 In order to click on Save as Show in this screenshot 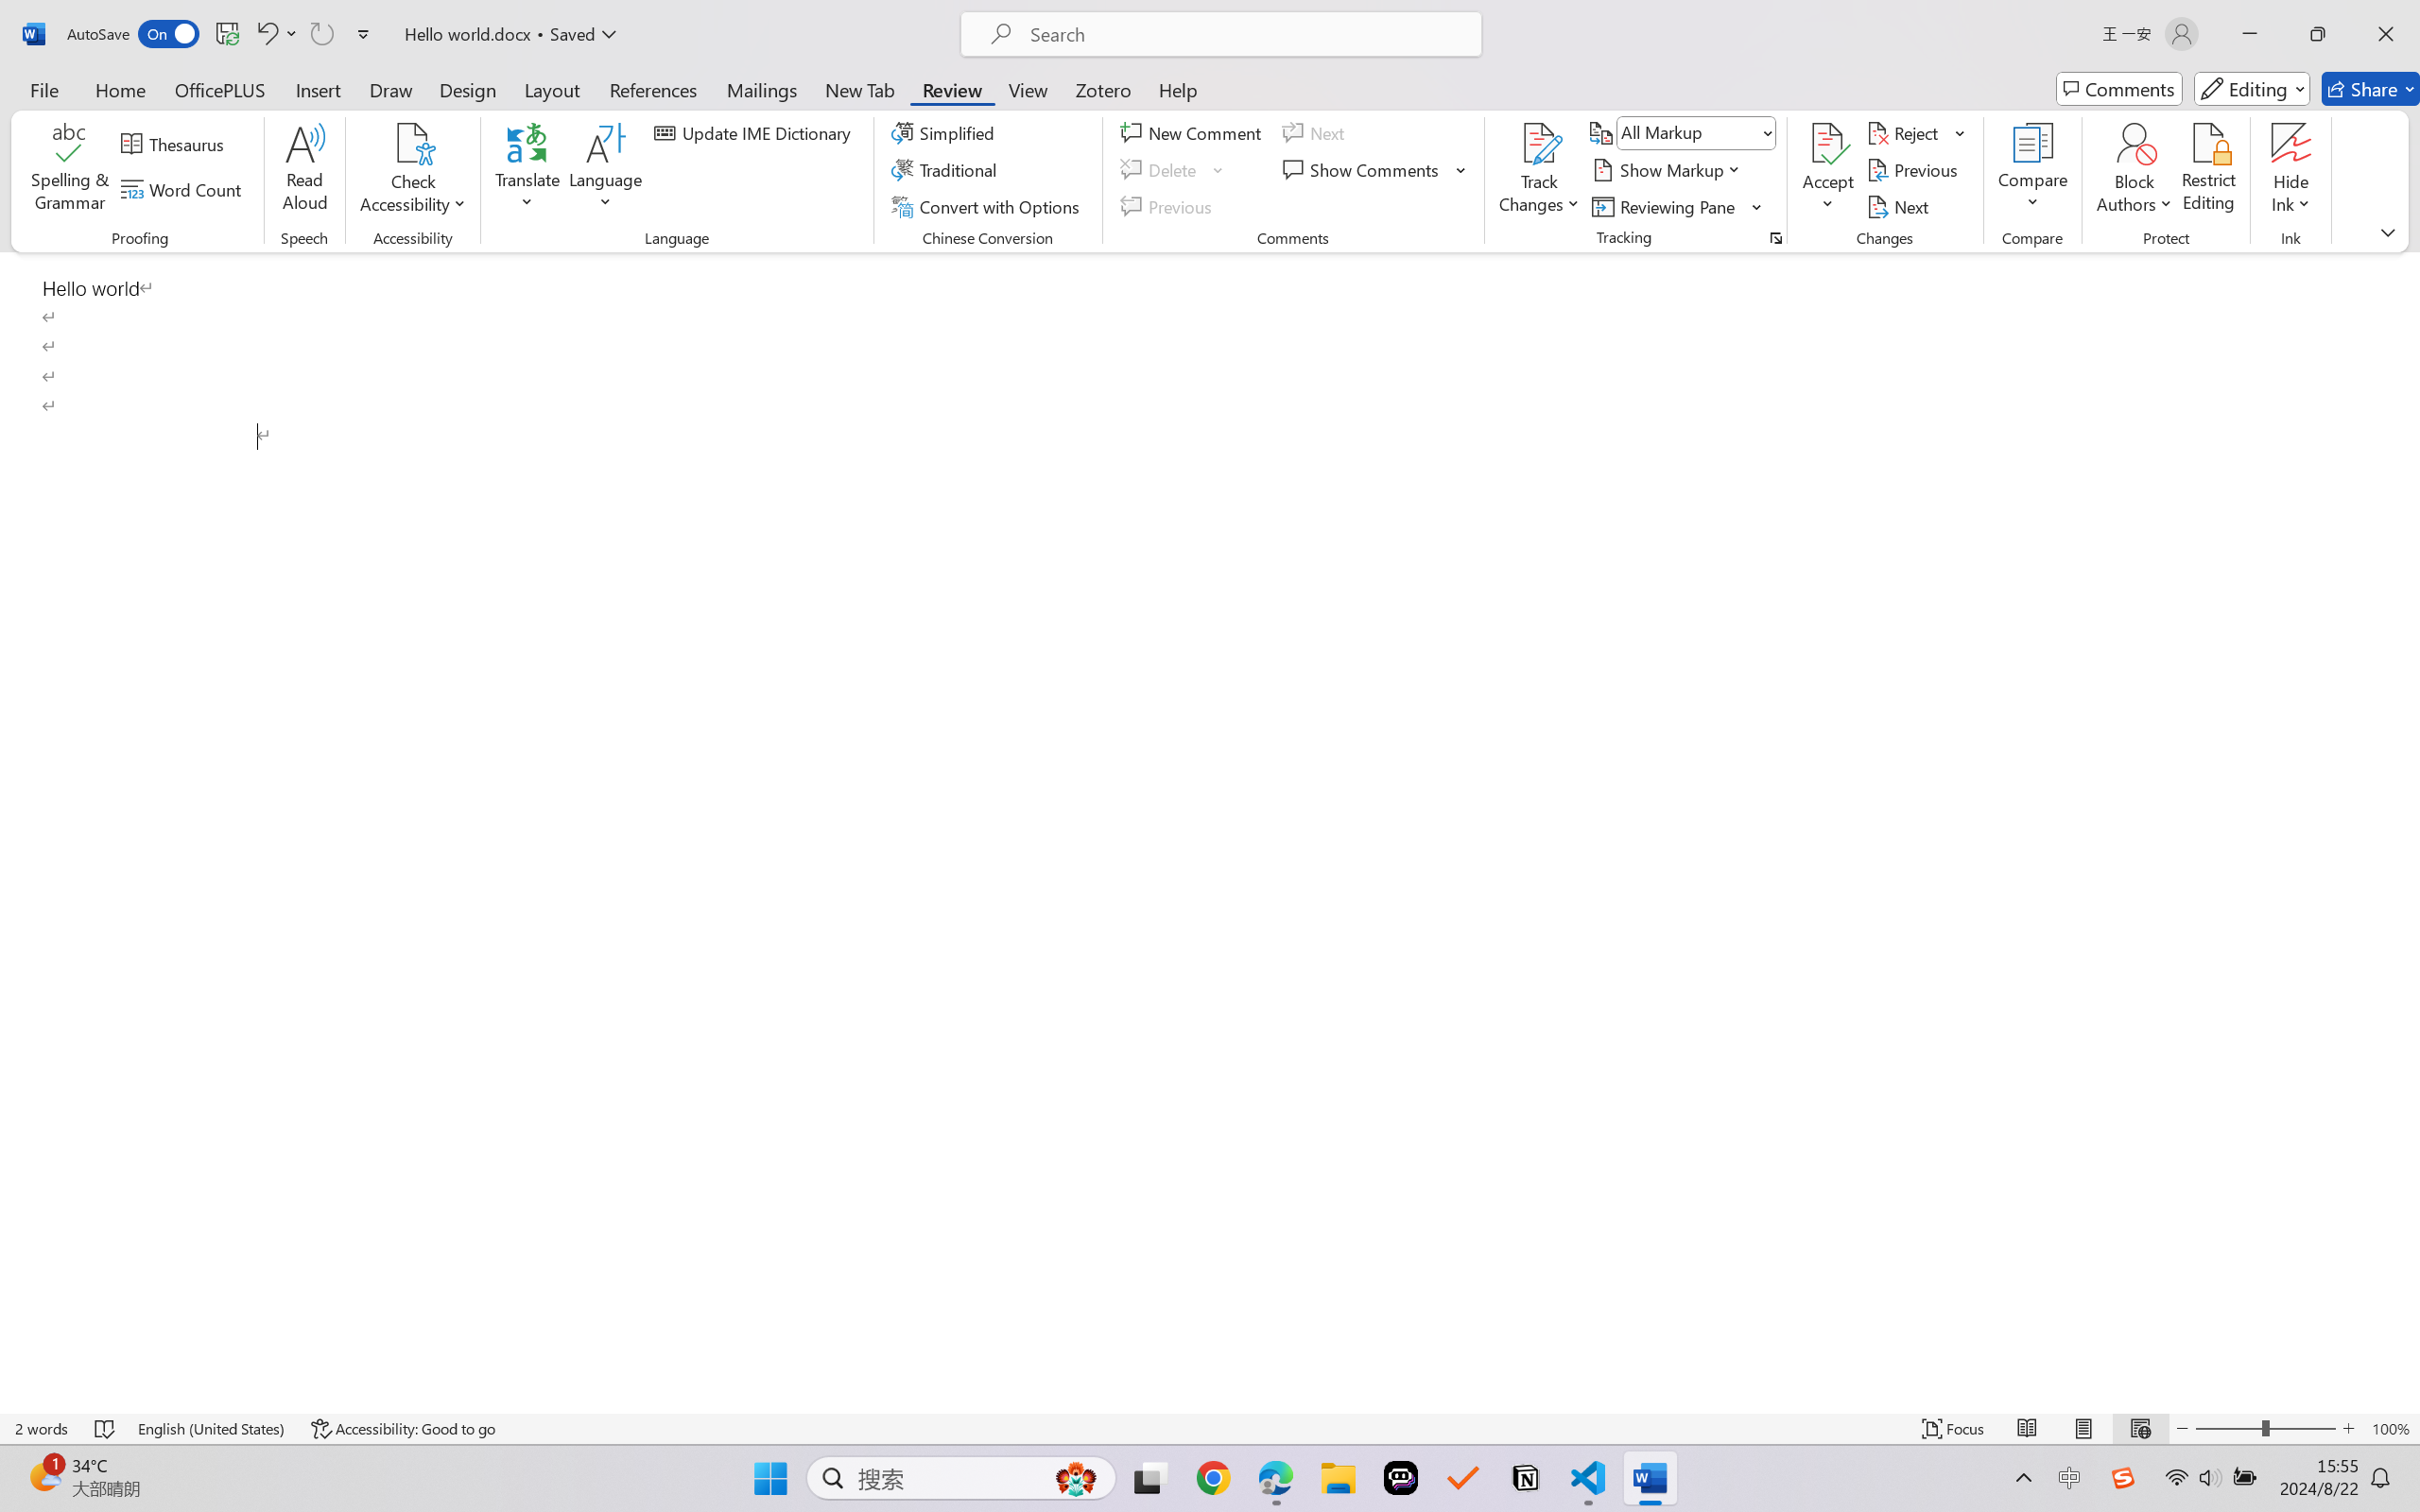, I will do `click(509, 109)`.